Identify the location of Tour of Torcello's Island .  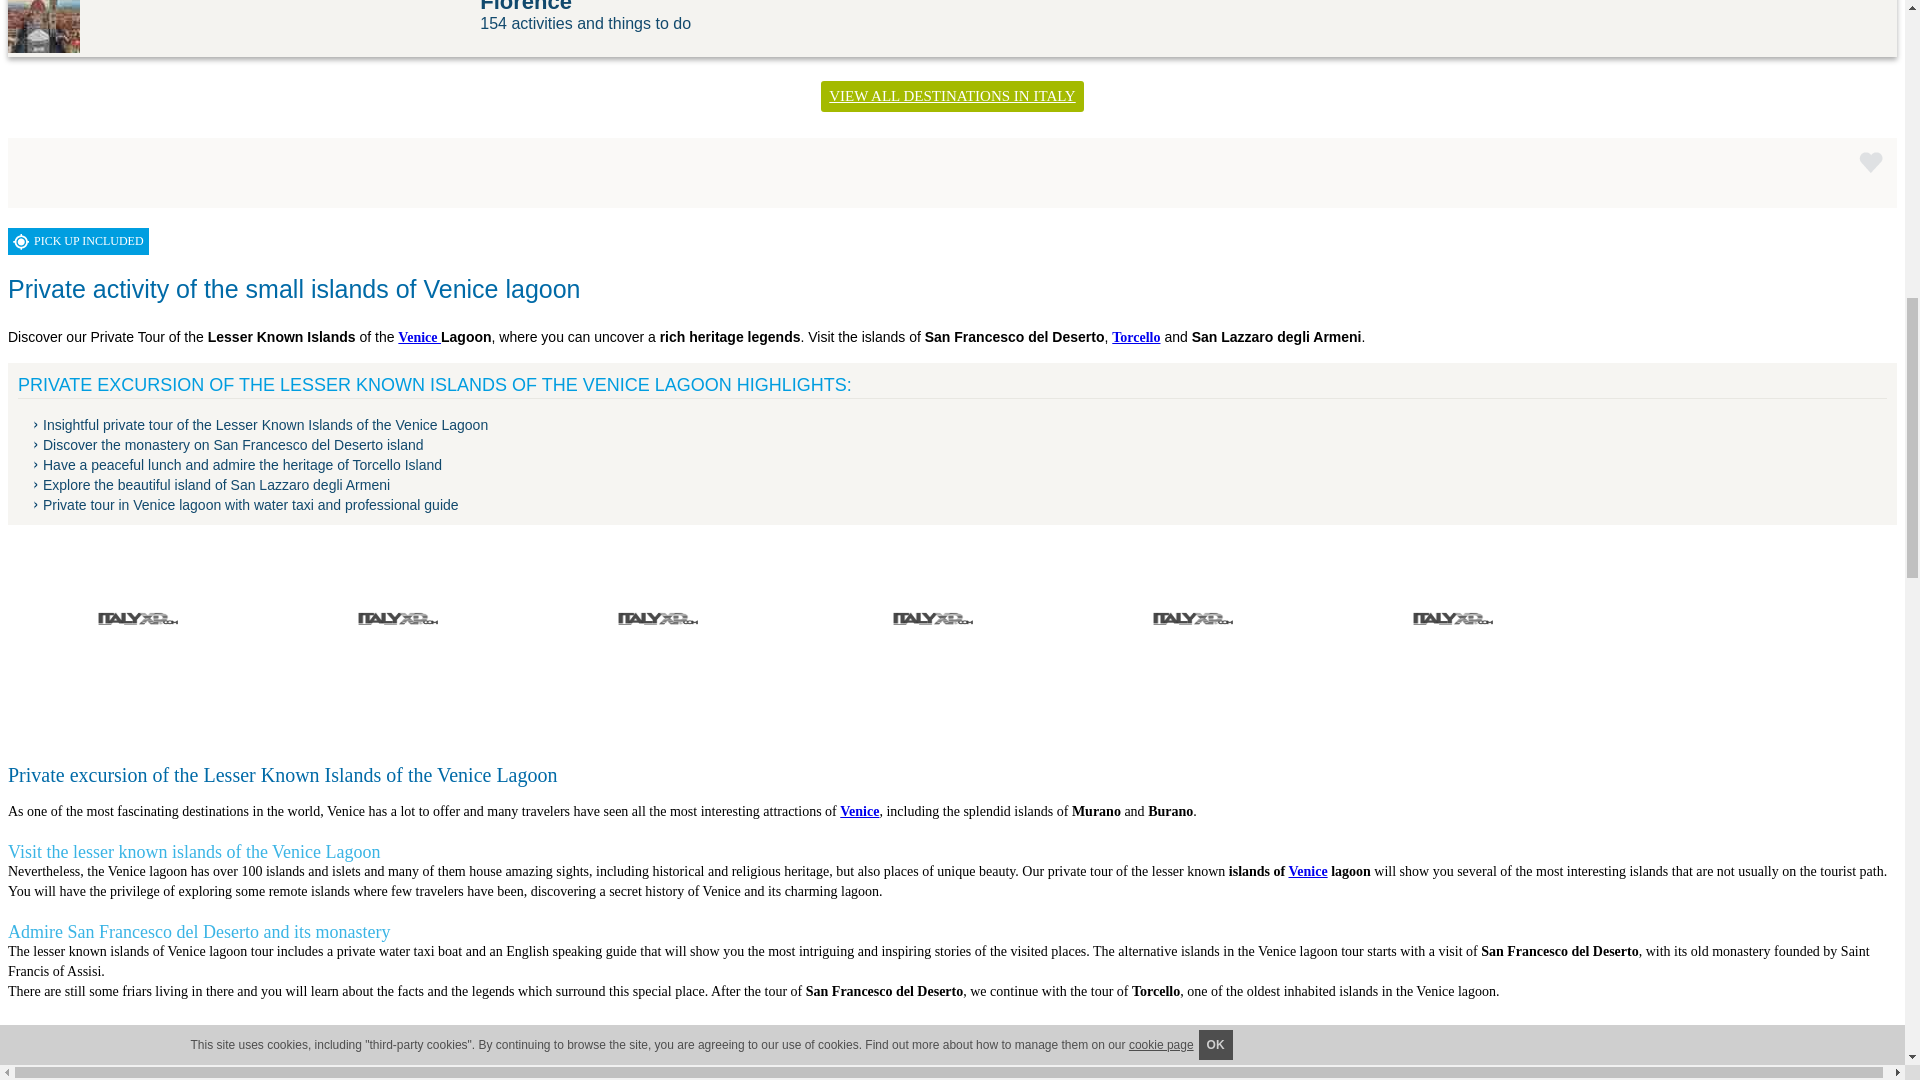
(932, 624).